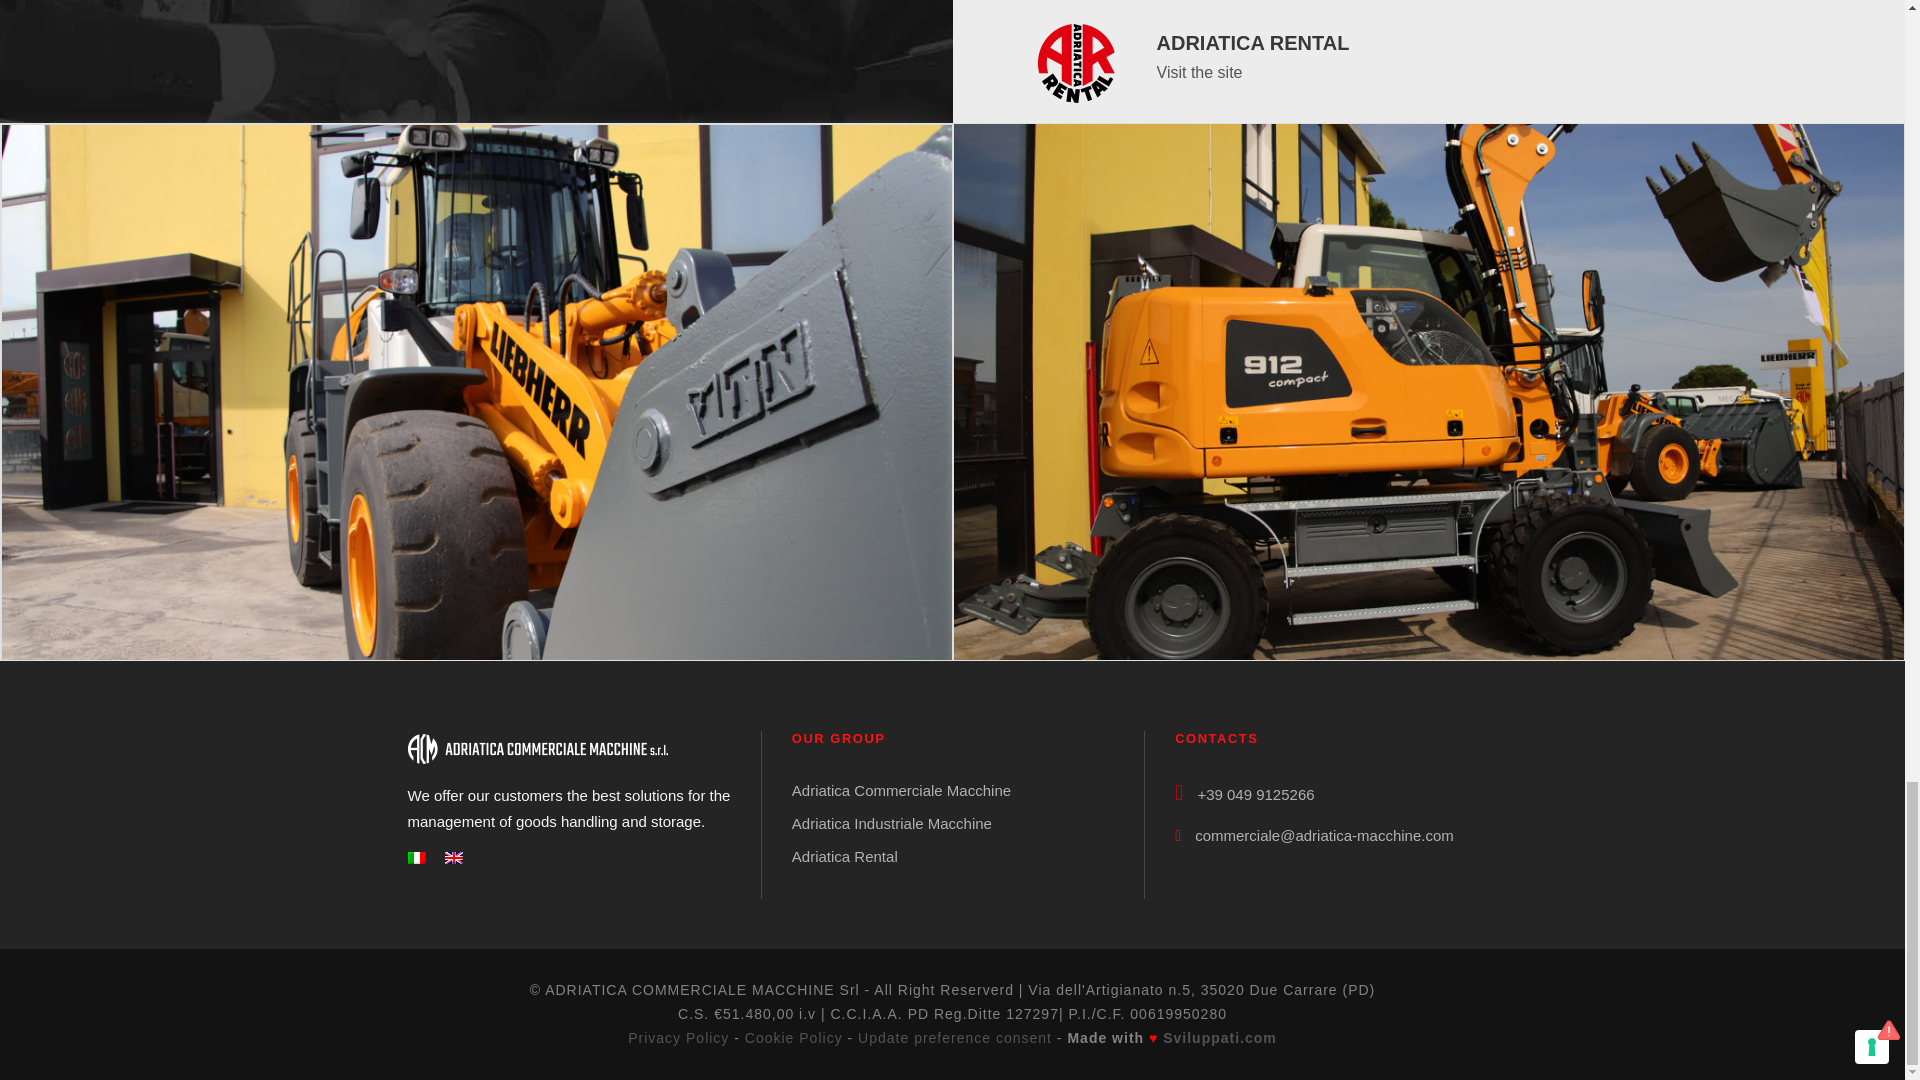 Image resolution: width=1920 pixels, height=1080 pixels. What do you see at coordinates (678, 1038) in the screenshot?
I see `Privacy Policy ` at bounding box center [678, 1038].